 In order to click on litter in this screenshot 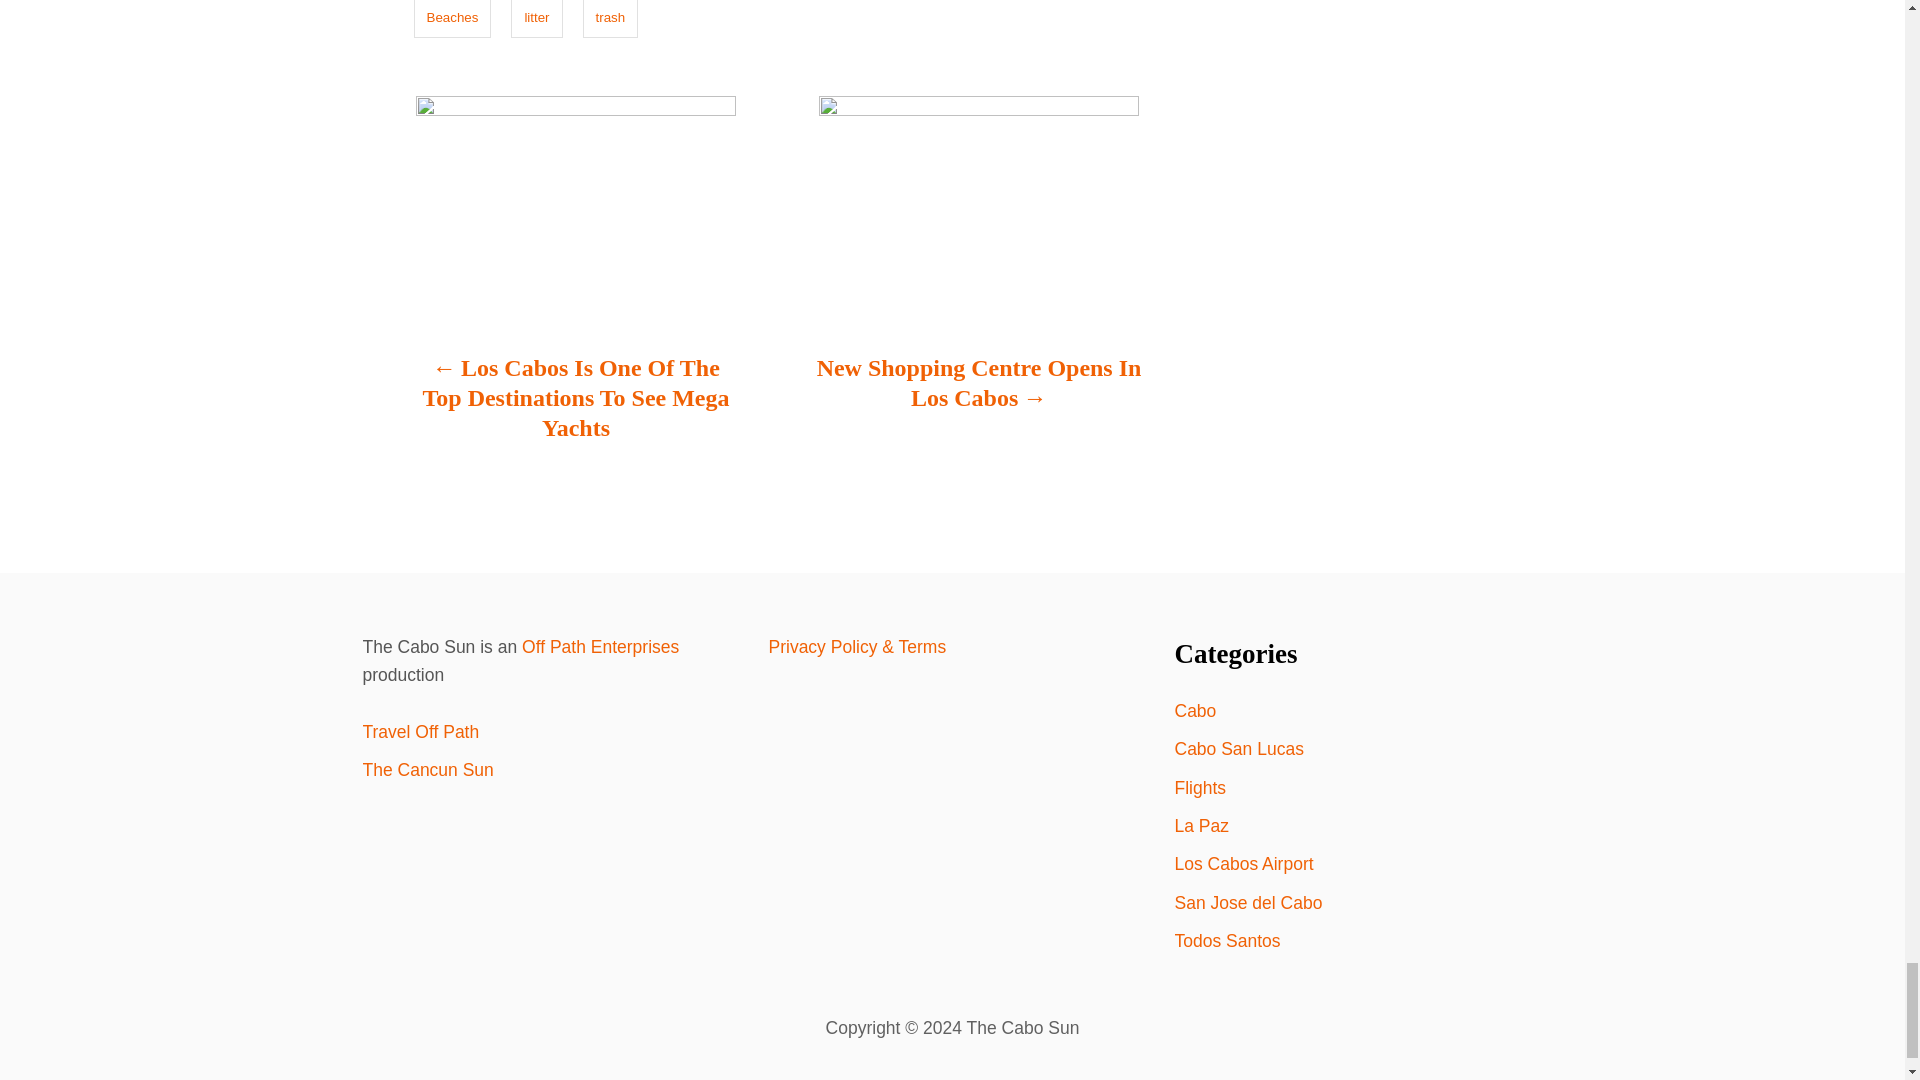, I will do `click(536, 18)`.